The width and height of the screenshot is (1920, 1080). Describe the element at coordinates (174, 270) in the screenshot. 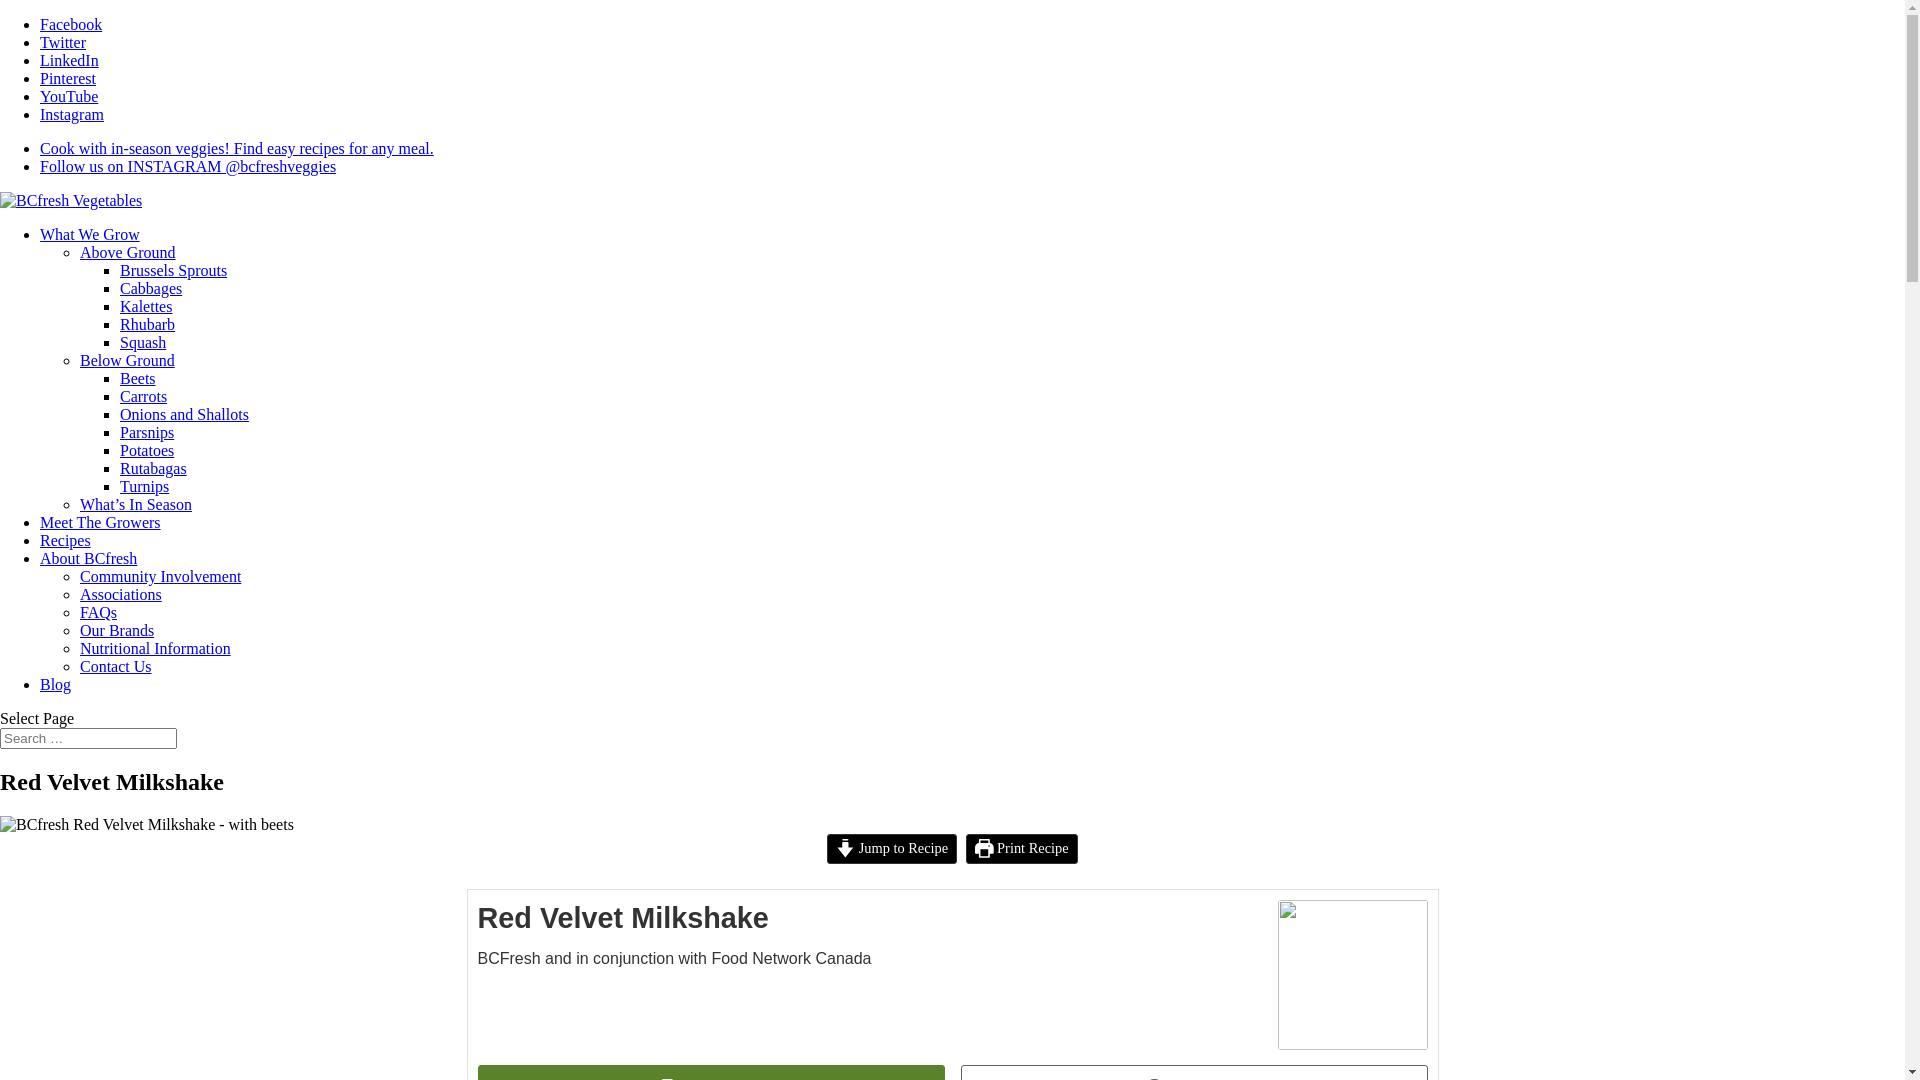

I see `Brussels Sprouts` at that location.